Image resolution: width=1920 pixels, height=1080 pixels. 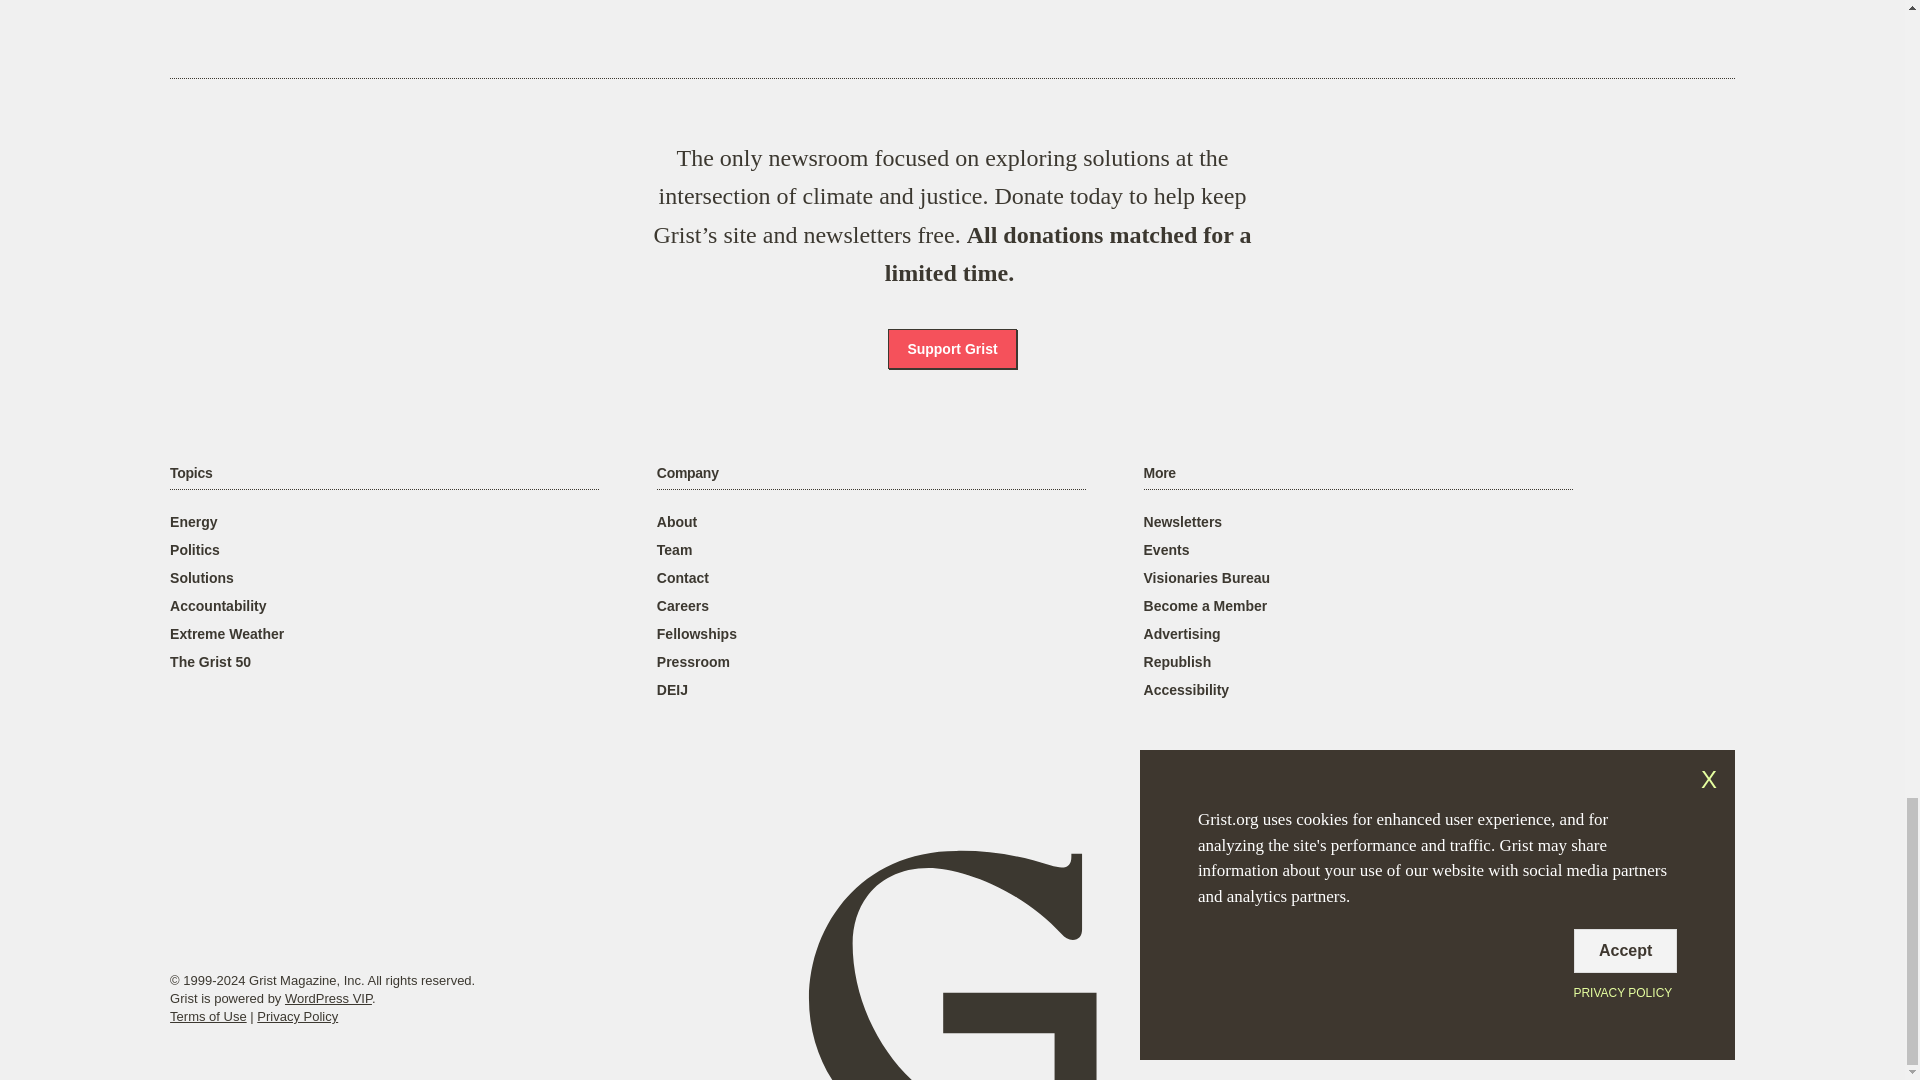 What do you see at coordinates (190, 473) in the screenshot?
I see `Topics` at bounding box center [190, 473].